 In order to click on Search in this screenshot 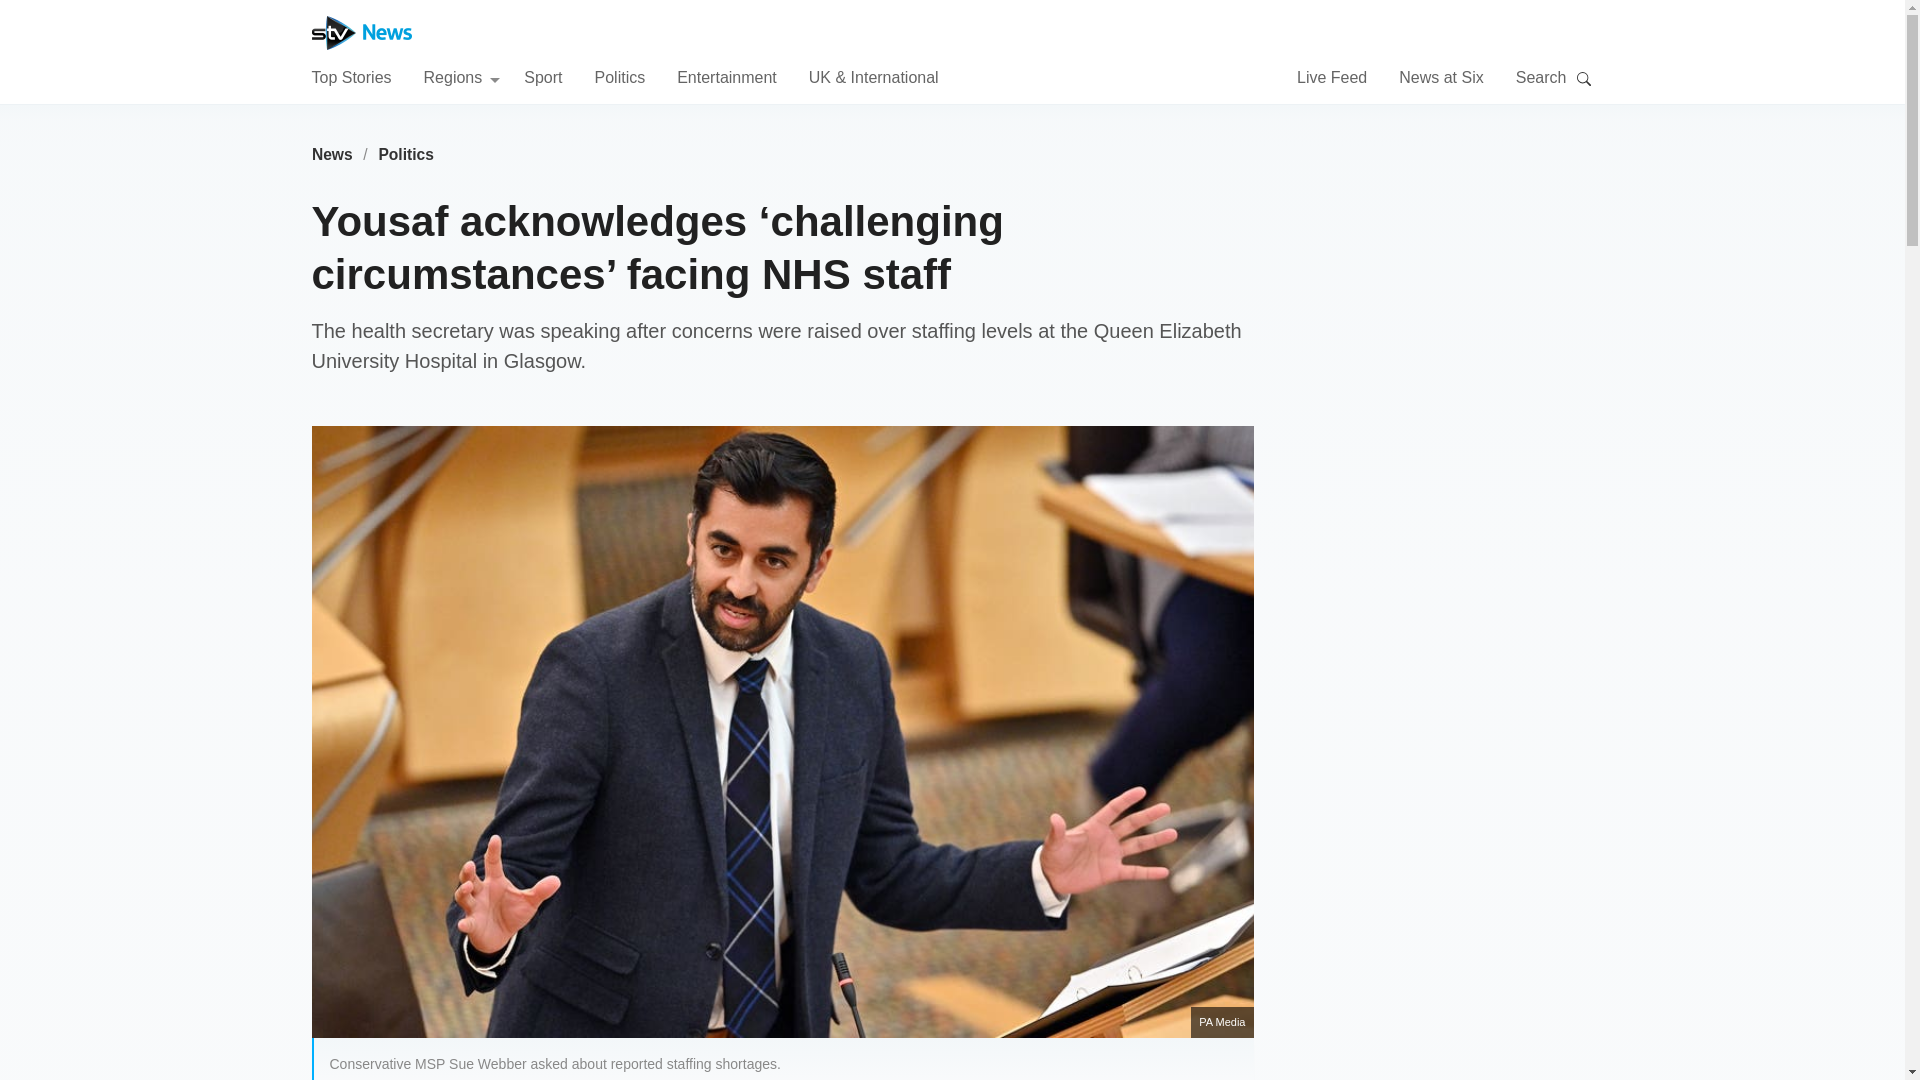, I will do `click(1584, 78)`.